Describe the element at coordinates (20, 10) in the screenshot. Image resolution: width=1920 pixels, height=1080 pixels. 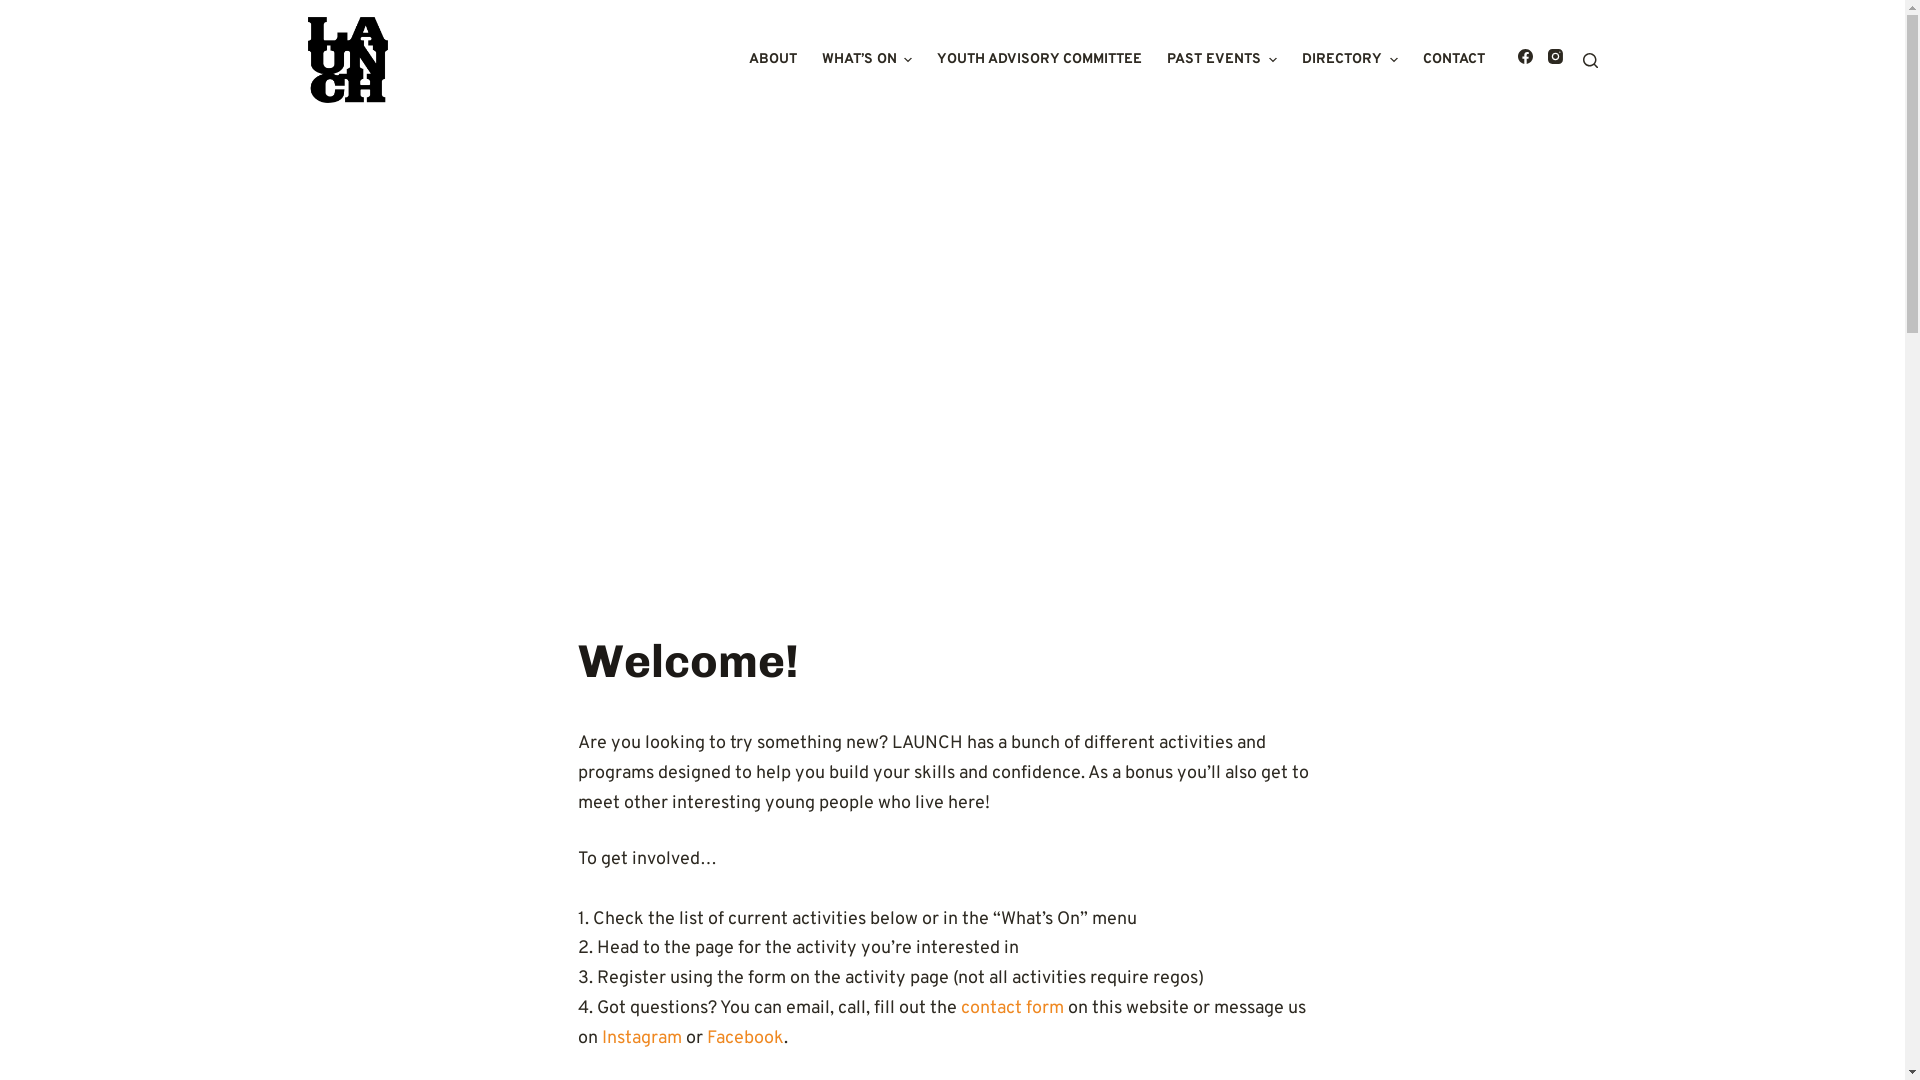
I see `Skip to content` at that location.